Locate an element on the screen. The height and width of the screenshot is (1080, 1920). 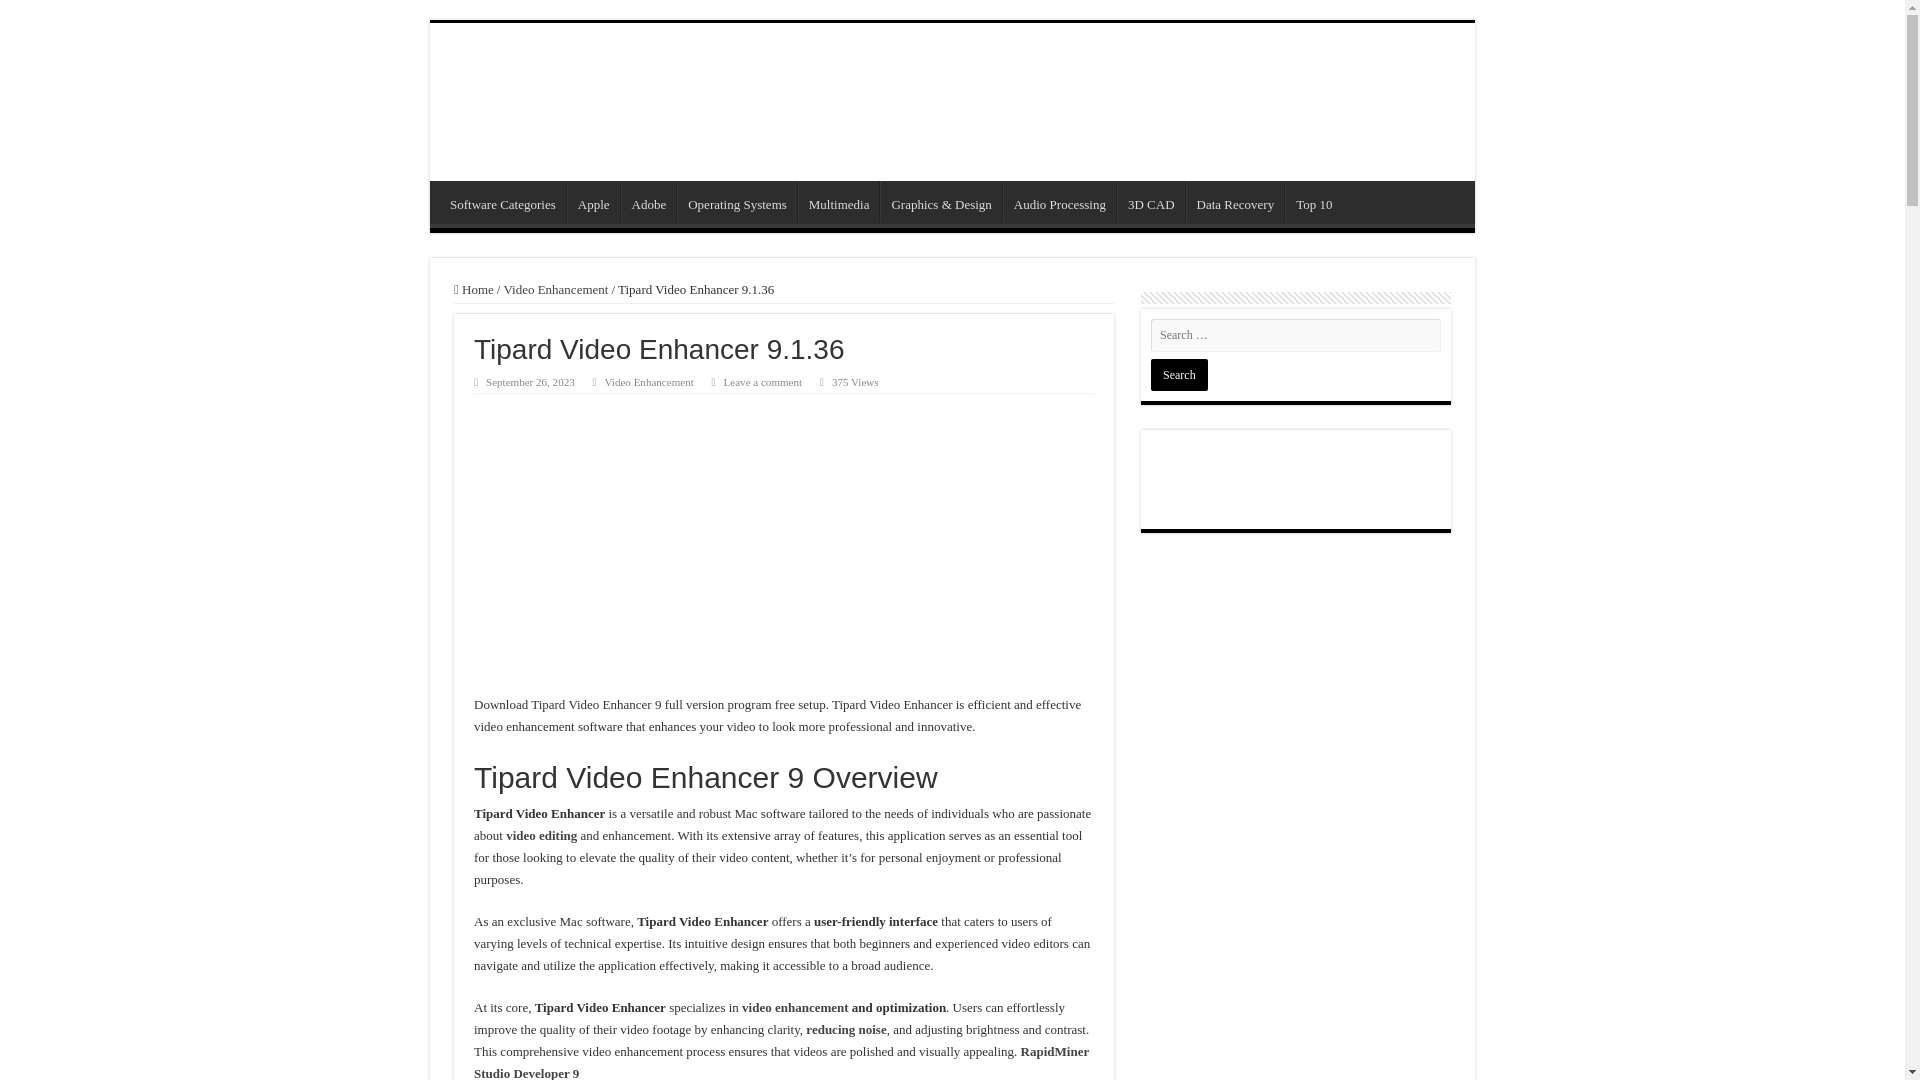
Leave a comment is located at coordinates (762, 381).